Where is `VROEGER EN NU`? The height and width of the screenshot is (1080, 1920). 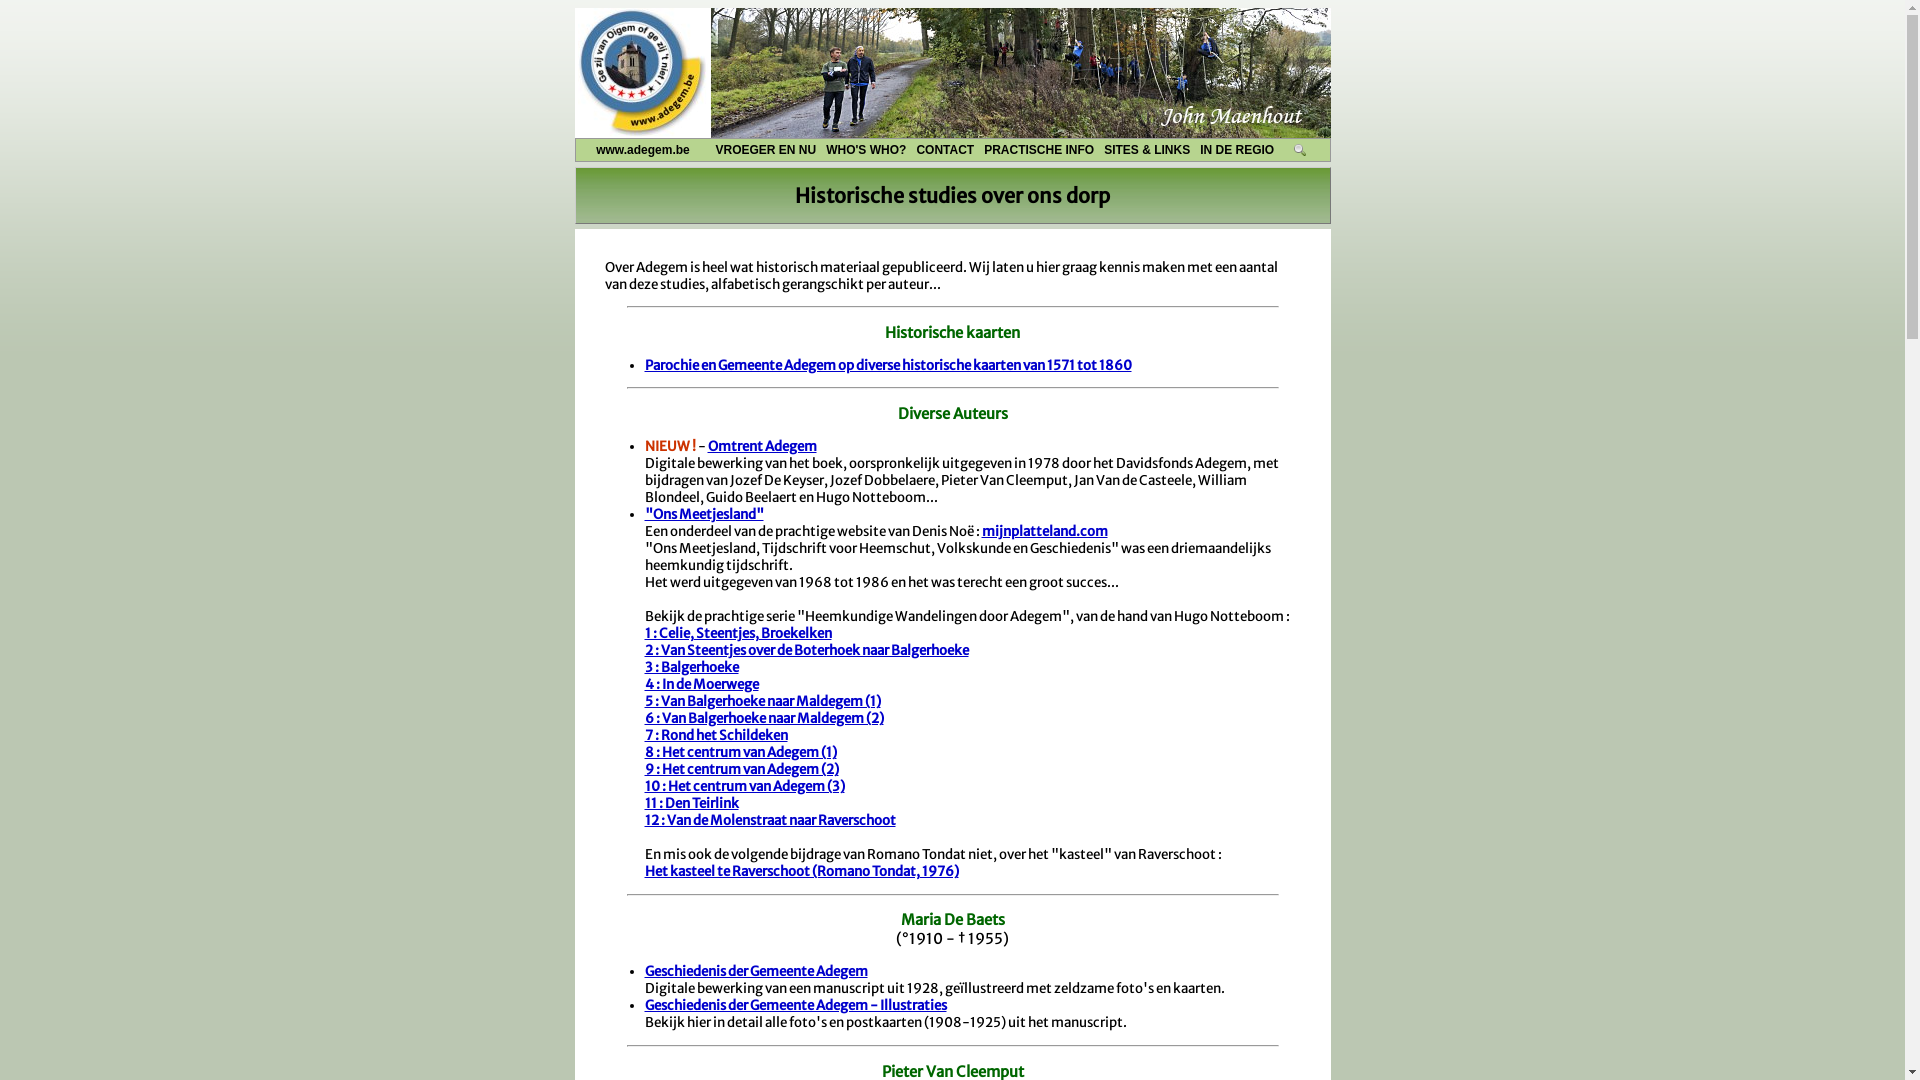 VROEGER EN NU is located at coordinates (766, 150).